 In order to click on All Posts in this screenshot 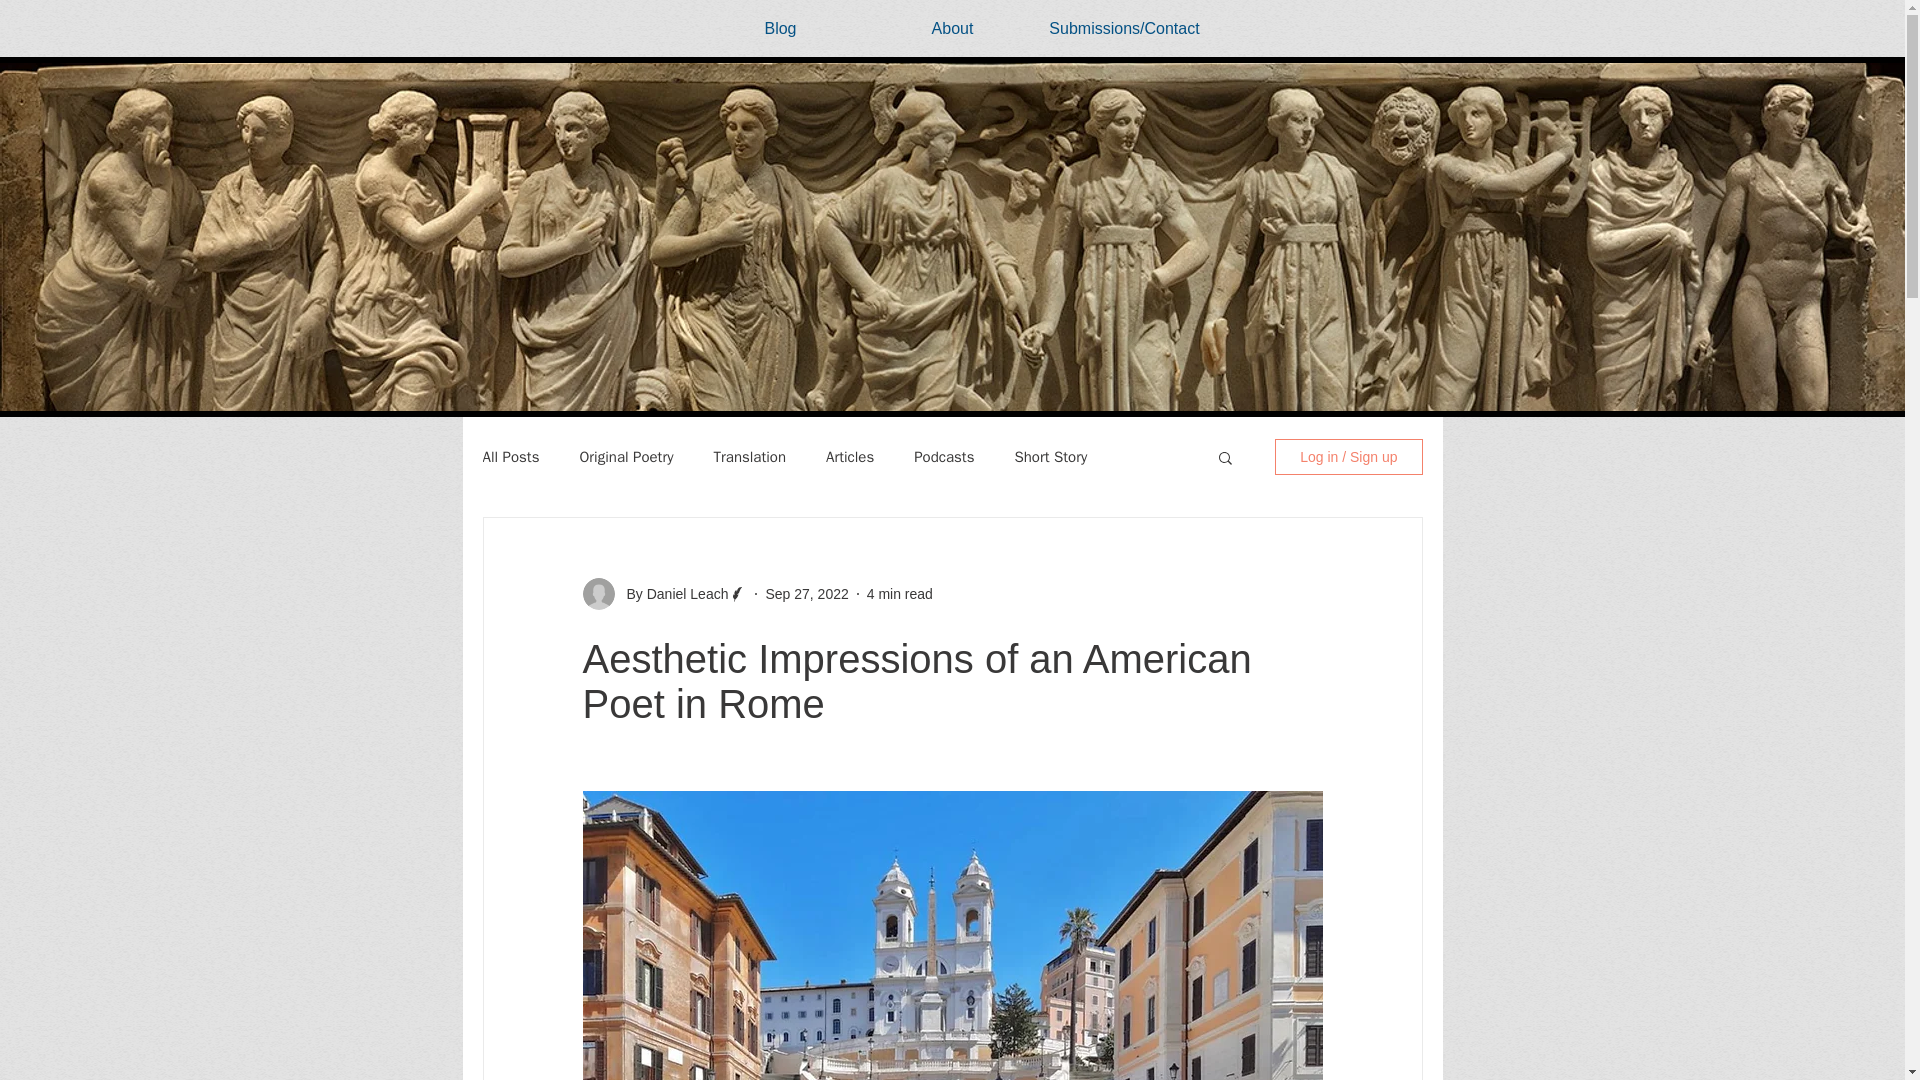, I will do `click(510, 457)`.